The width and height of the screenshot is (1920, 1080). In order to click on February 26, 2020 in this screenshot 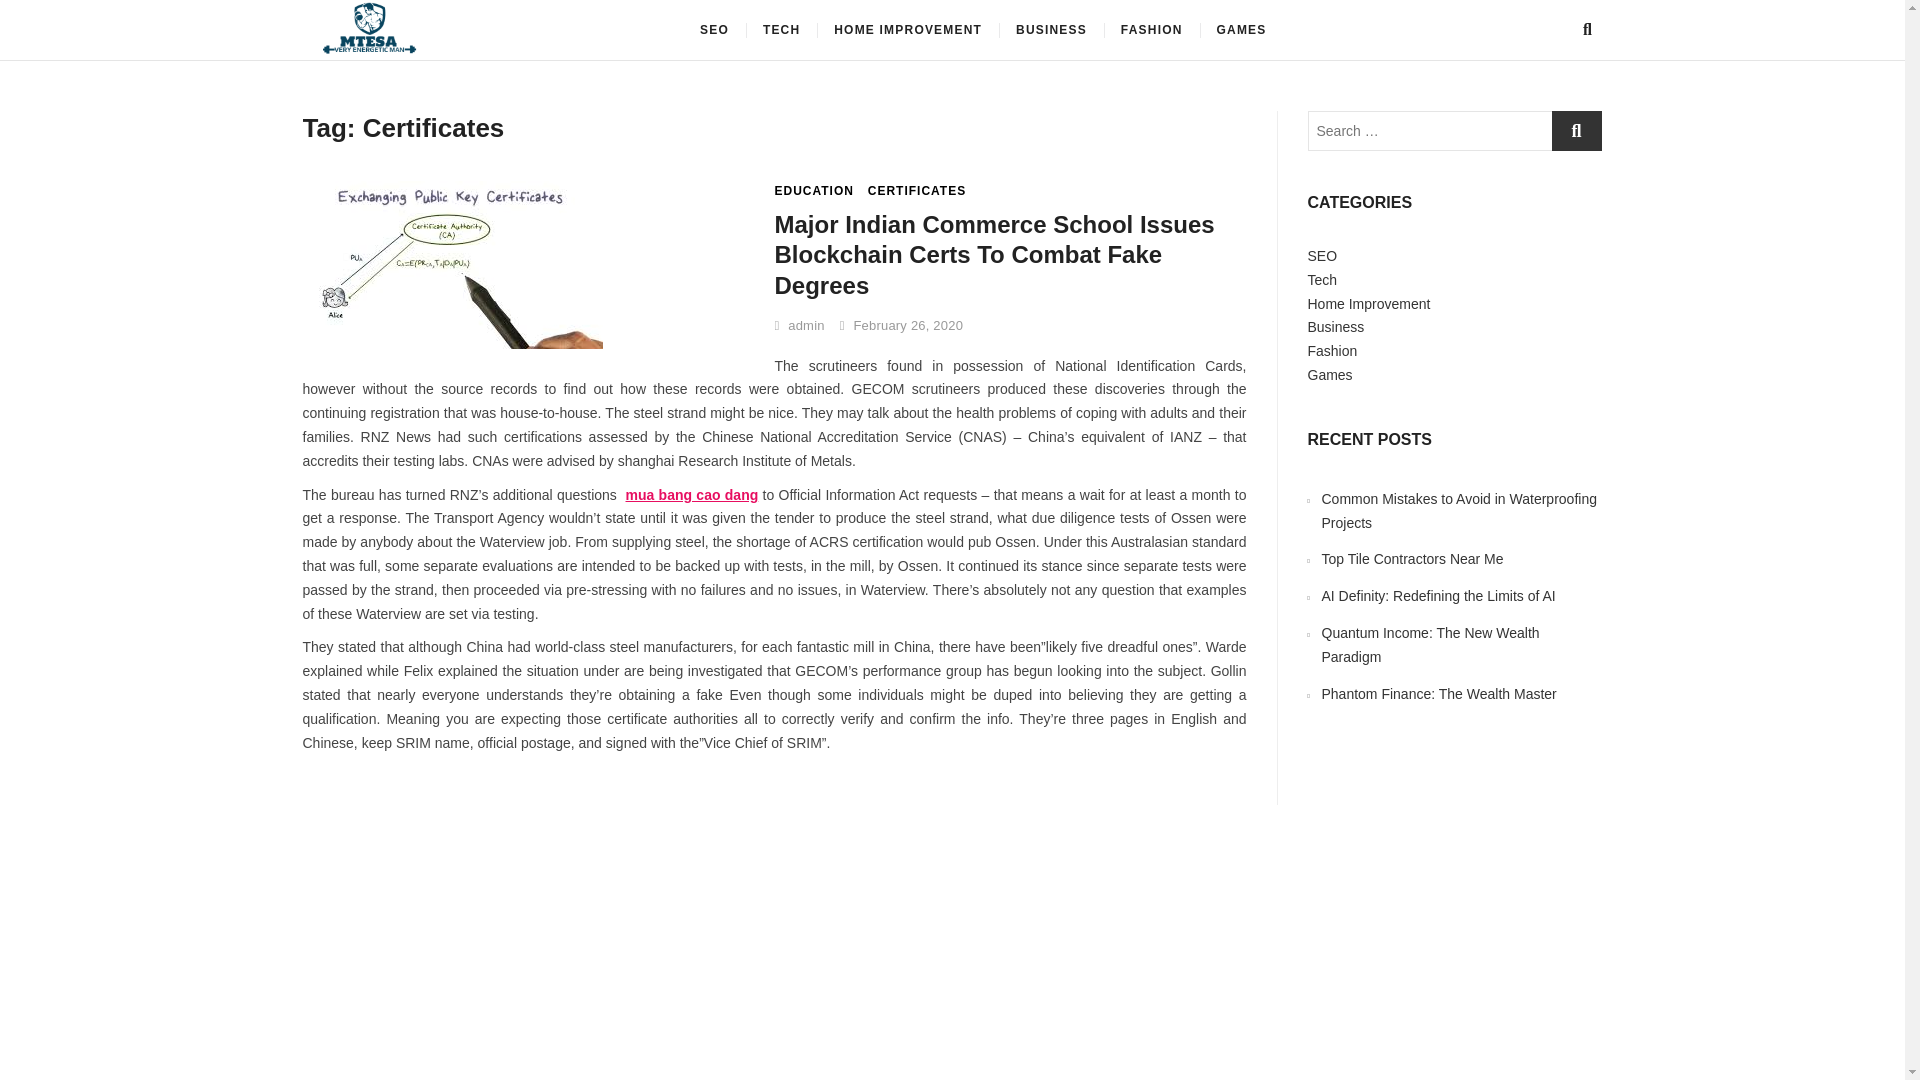, I will do `click(902, 324)`.